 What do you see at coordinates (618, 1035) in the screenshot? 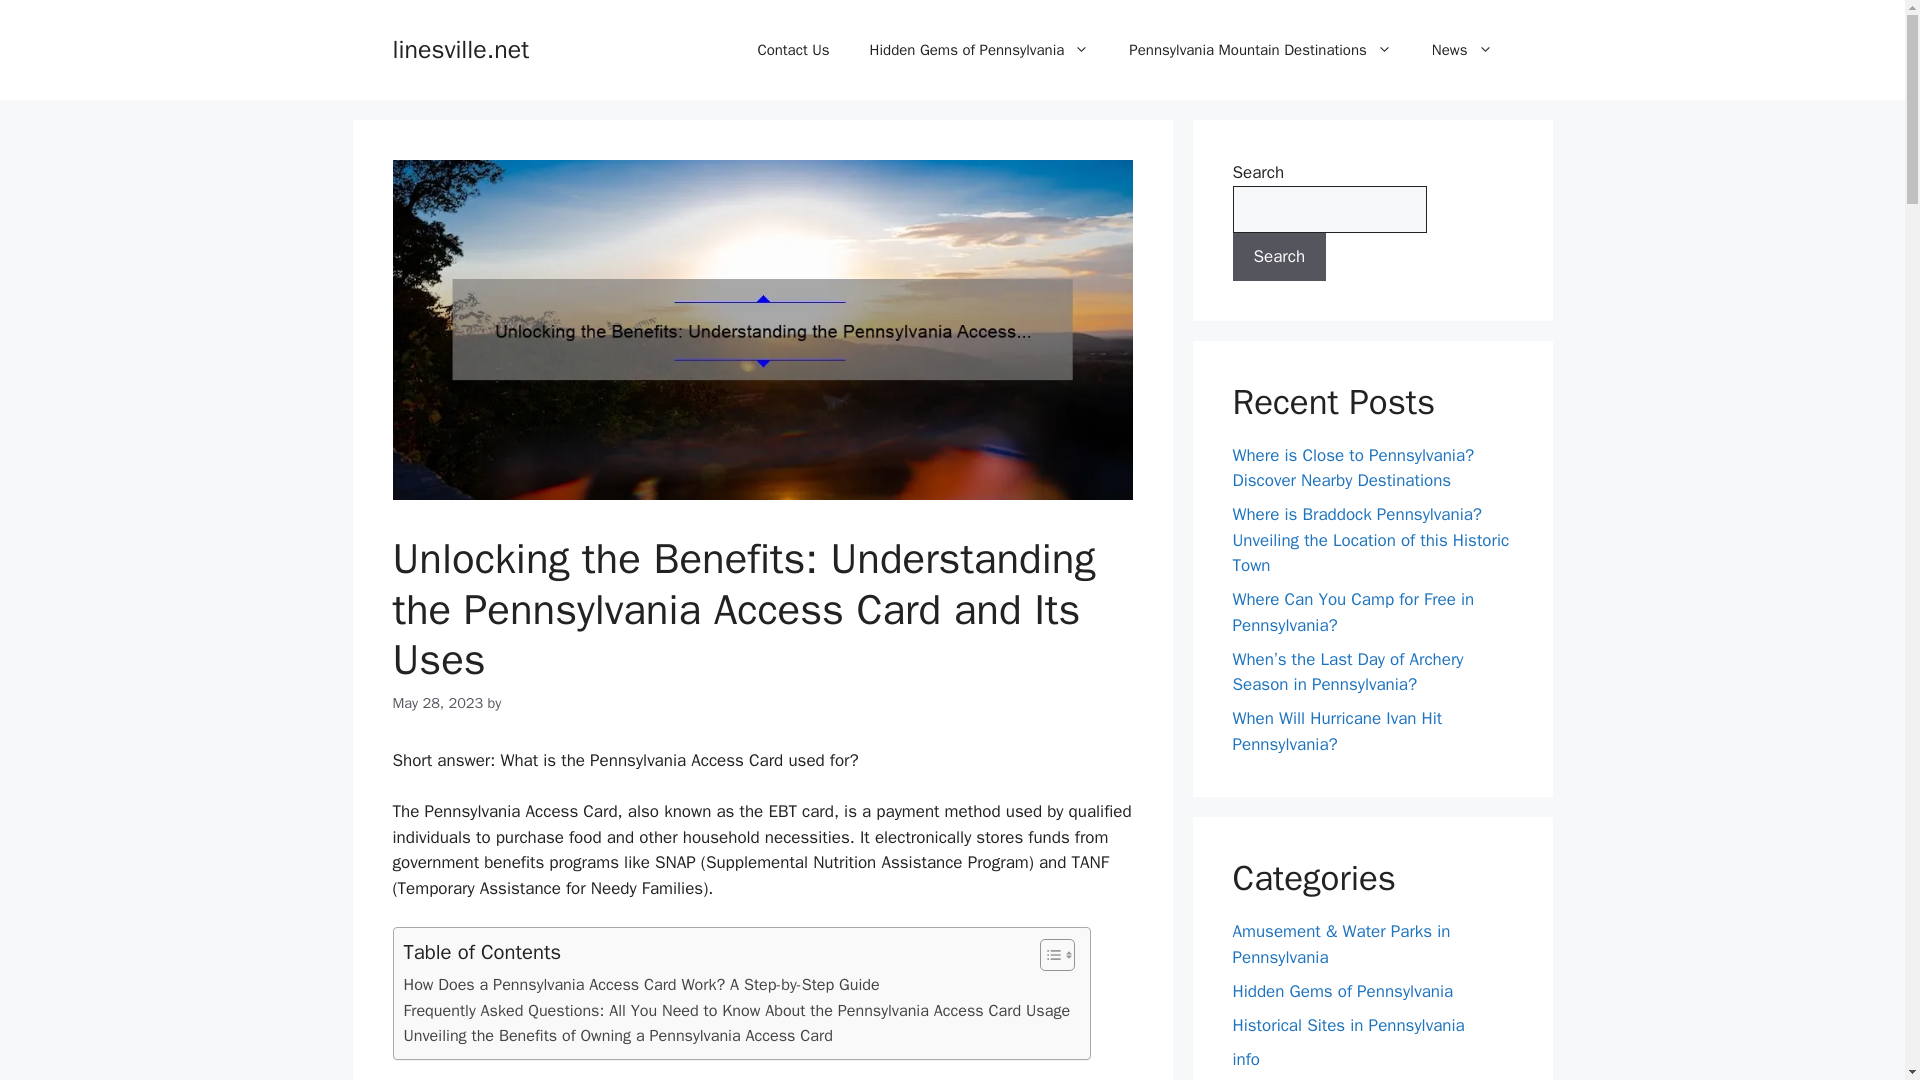
I see `Unveiling the Benefits of Owning a Pennsylvania Access Card` at bounding box center [618, 1035].